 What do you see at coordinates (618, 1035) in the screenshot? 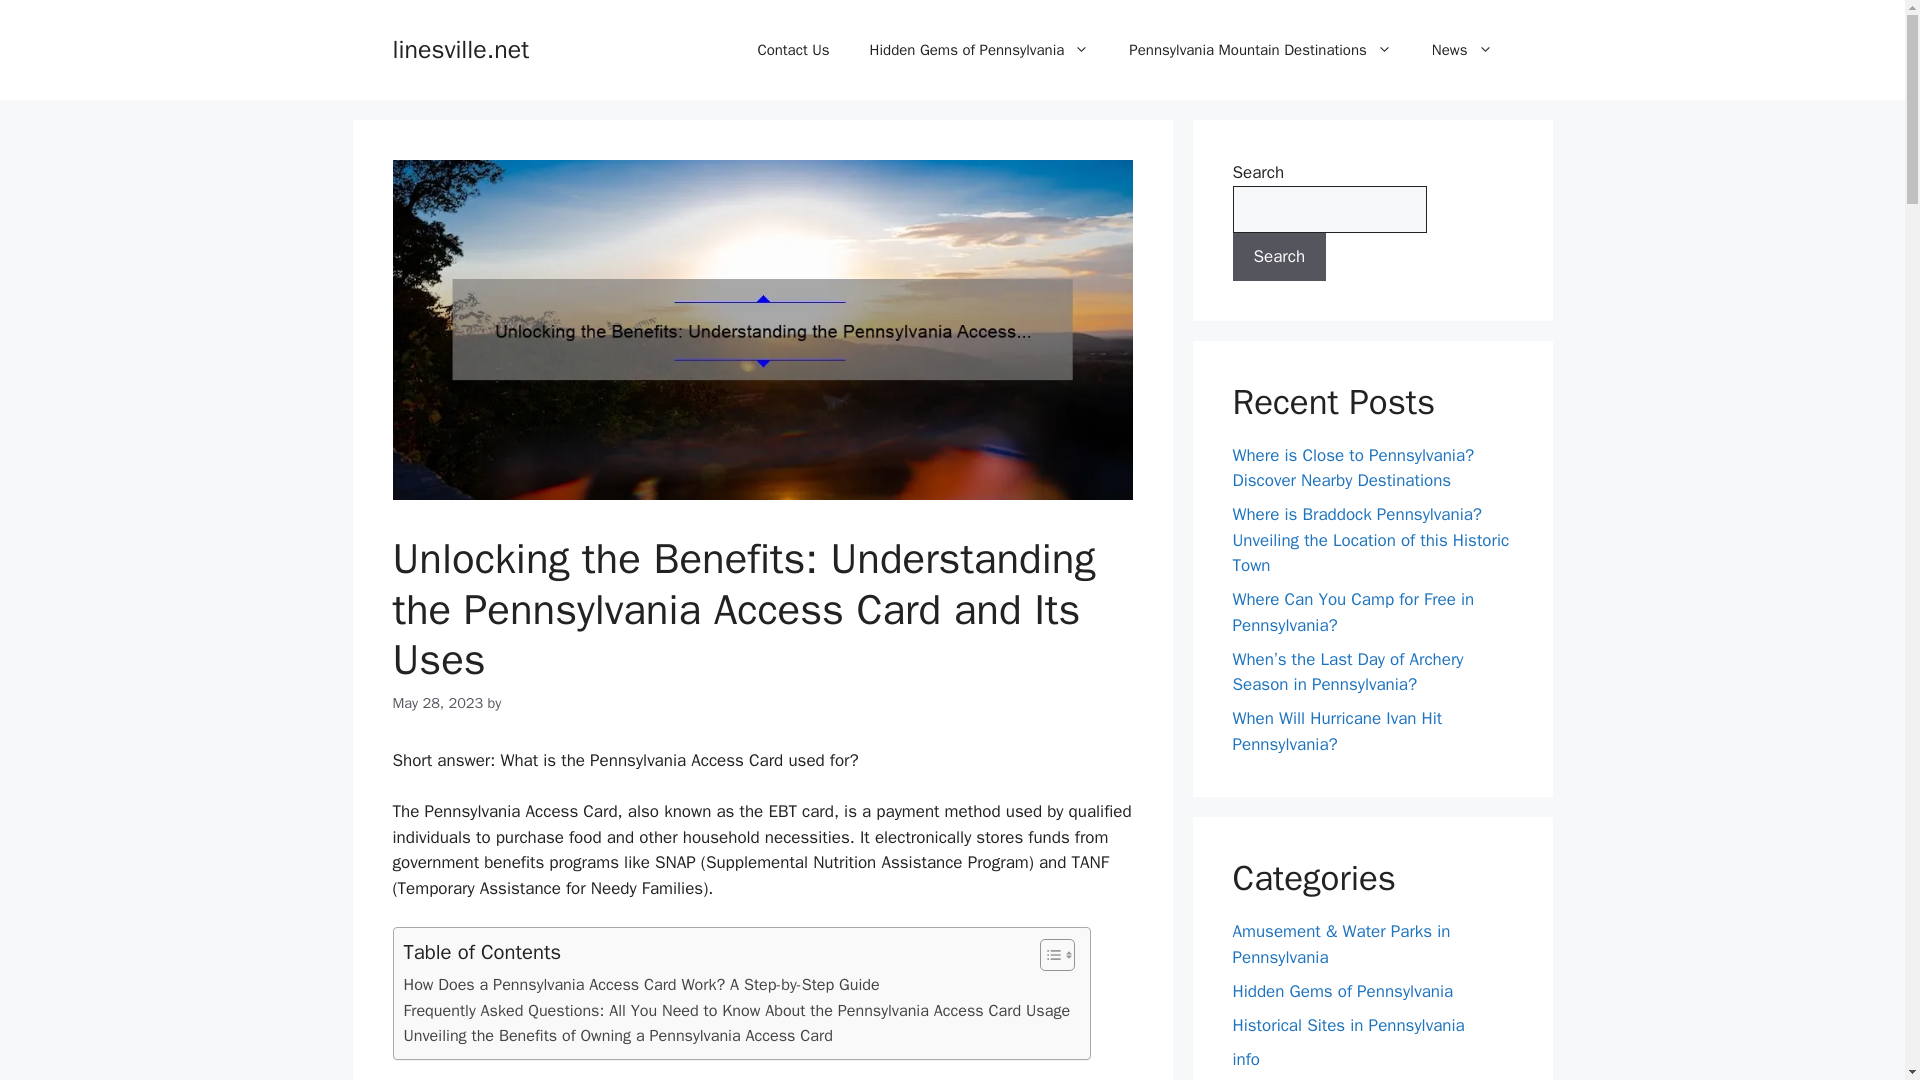
I see `Unveiling the Benefits of Owning a Pennsylvania Access Card` at bounding box center [618, 1035].